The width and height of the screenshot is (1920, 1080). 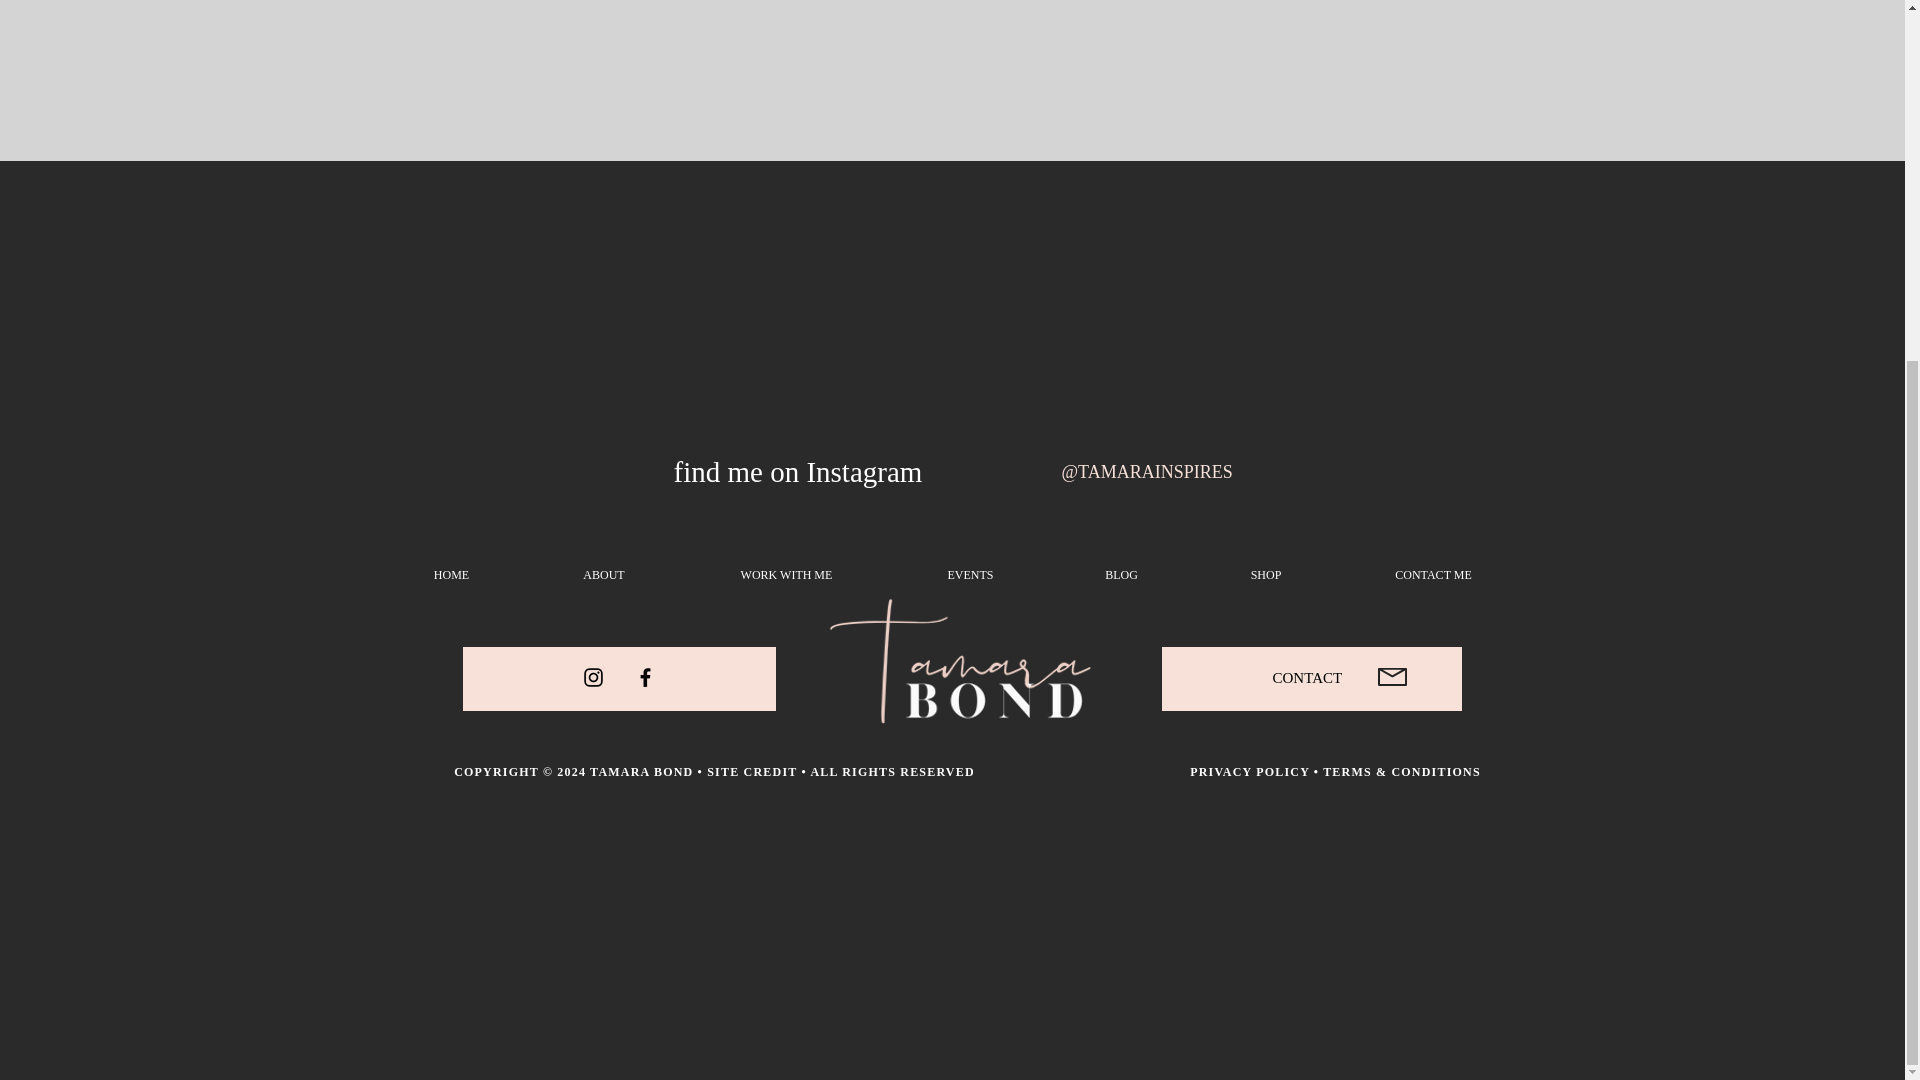 I want to click on SHOP, so click(x=1266, y=574).